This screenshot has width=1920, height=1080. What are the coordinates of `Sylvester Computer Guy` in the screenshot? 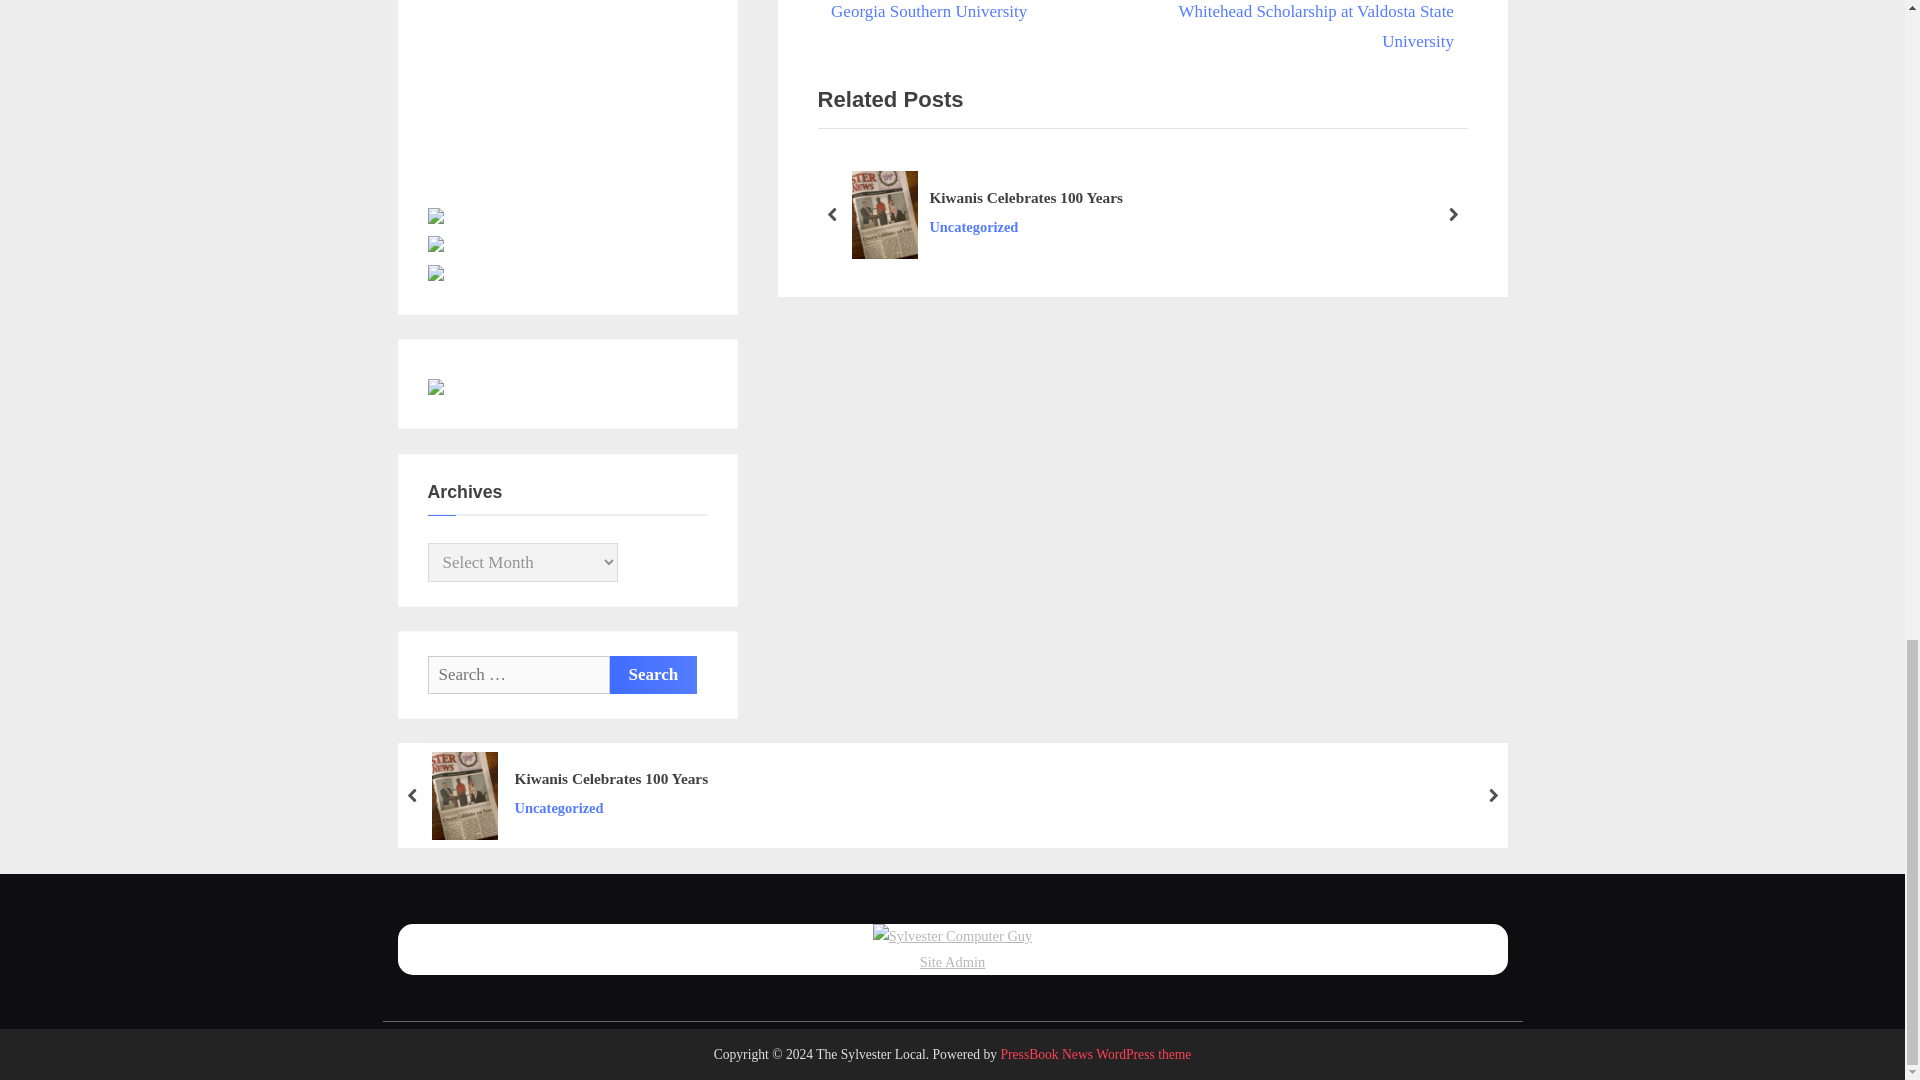 It's located at (952, 936).